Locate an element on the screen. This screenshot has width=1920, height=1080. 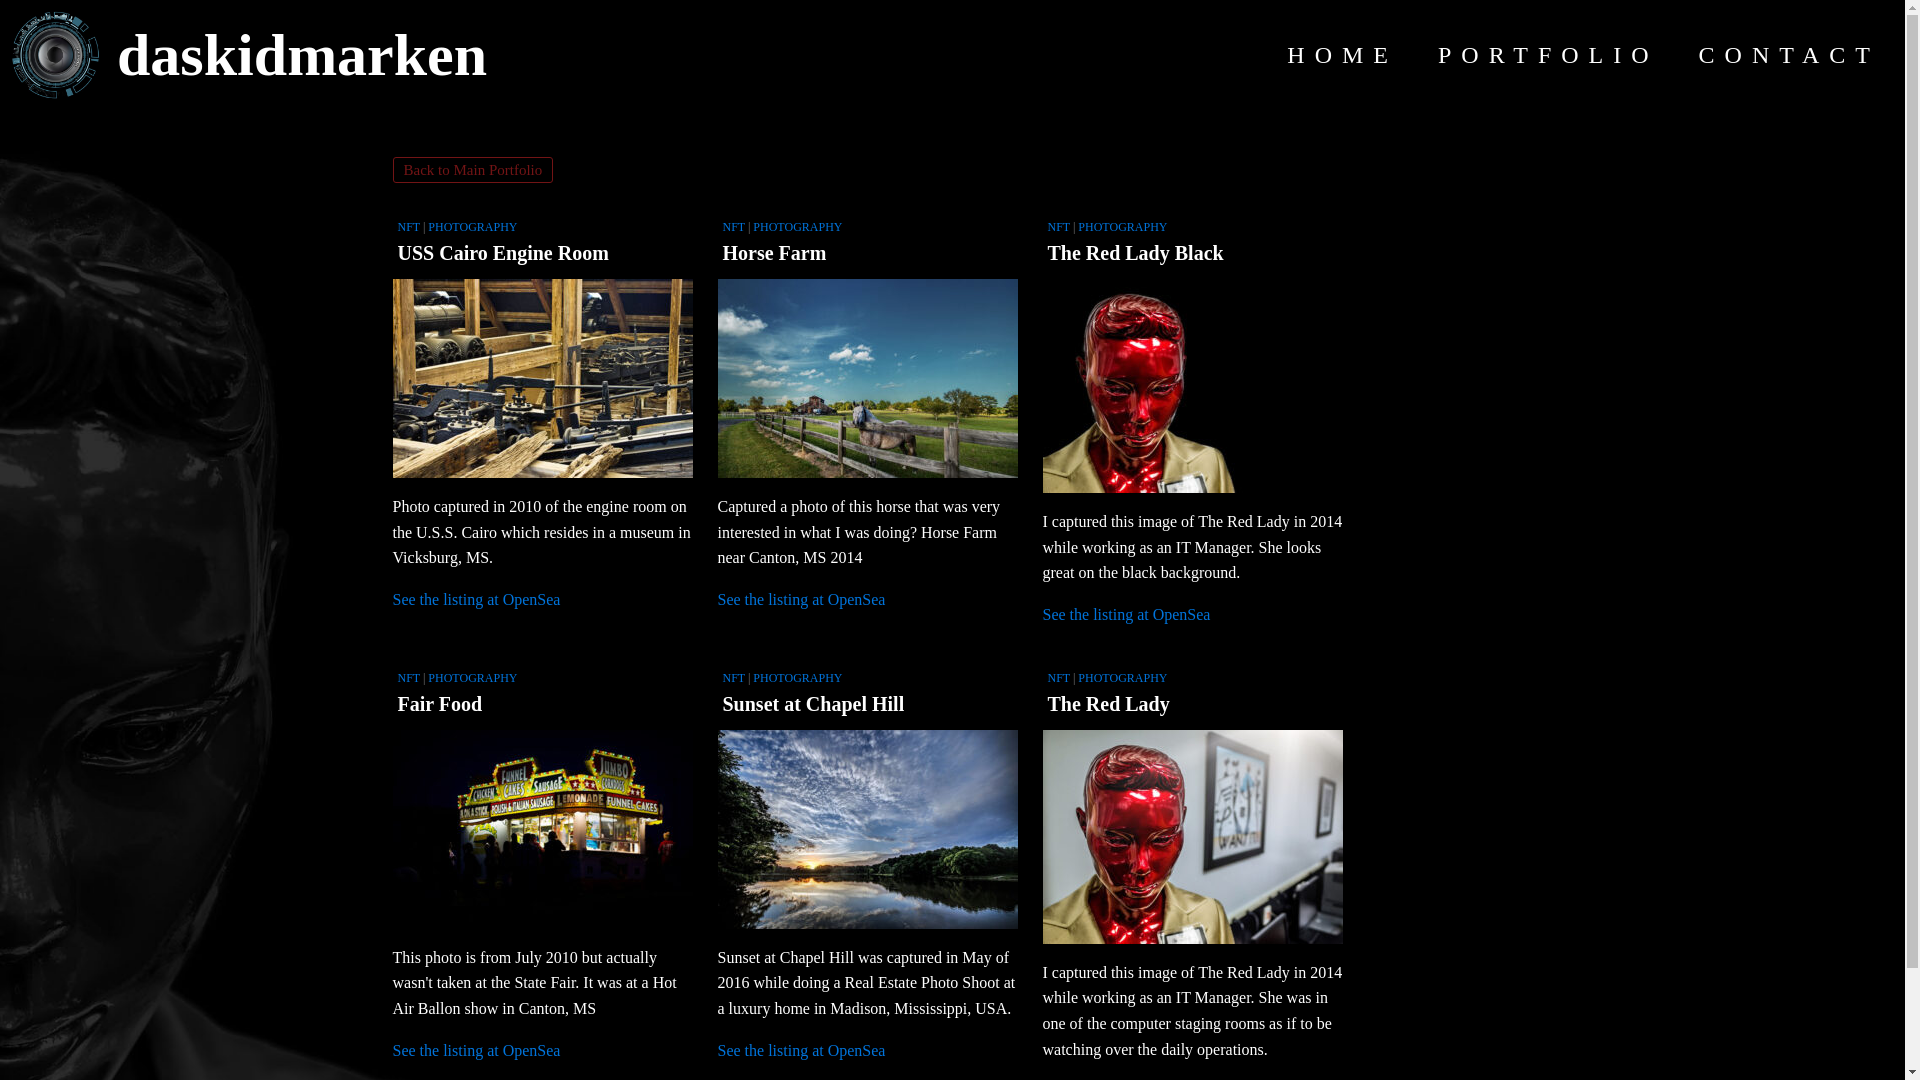
PHOTOGRAPHY is located at coordinates (1122, 227).